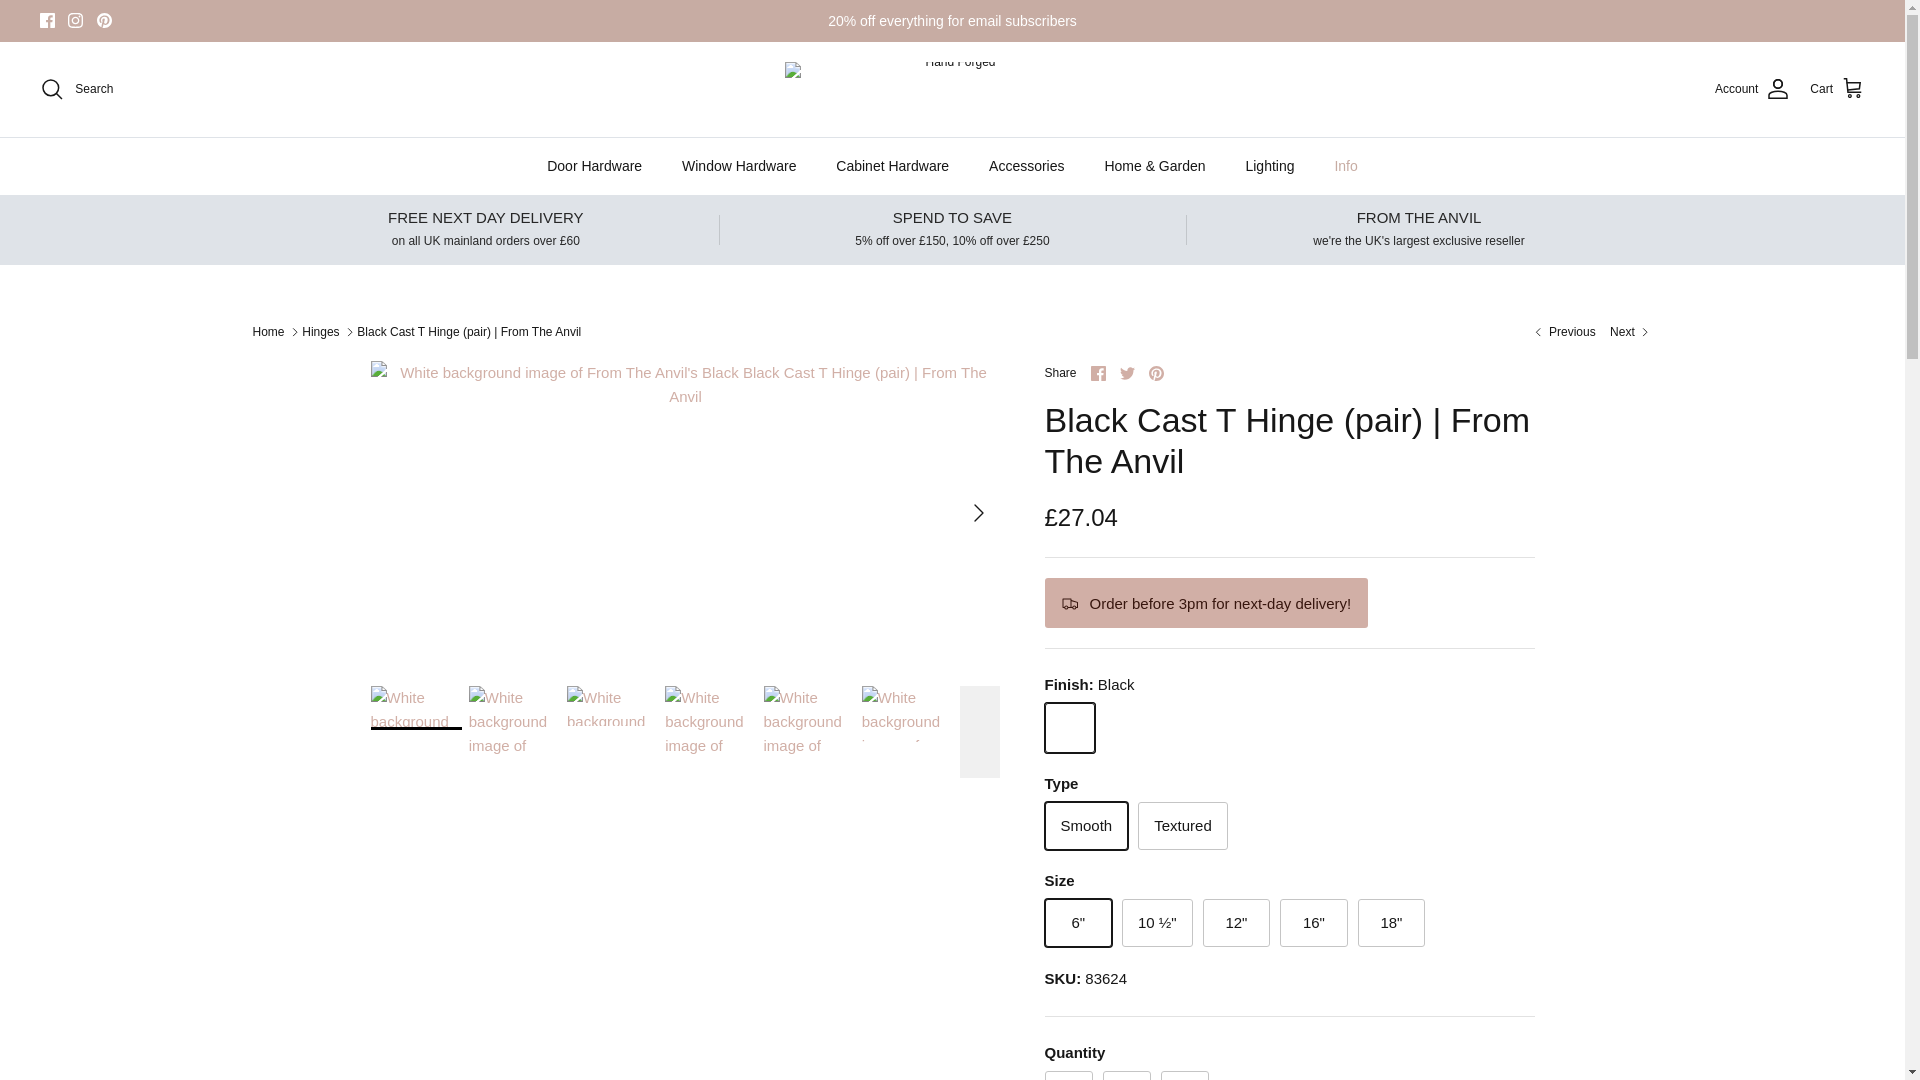  Describe the element at coordinates (594, 166) in the screenshot. I see `Door Hardware` at that location.